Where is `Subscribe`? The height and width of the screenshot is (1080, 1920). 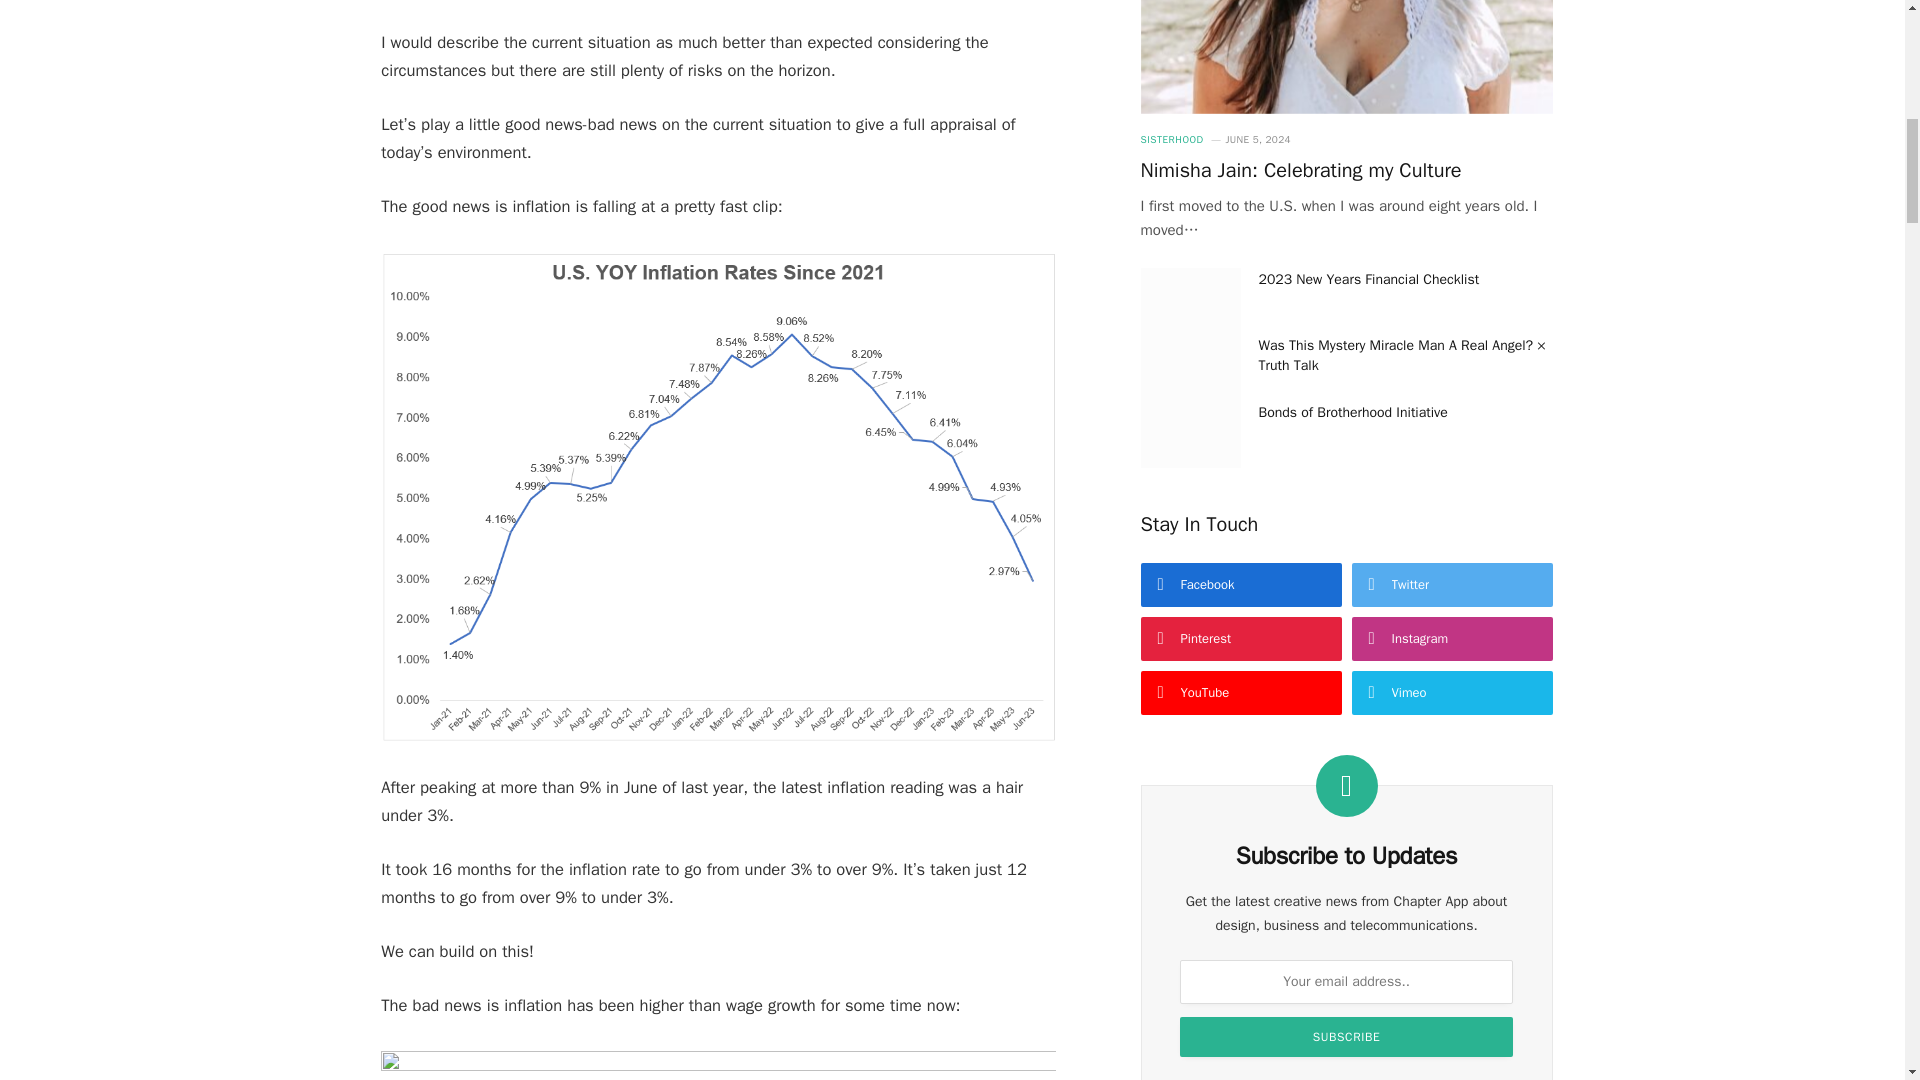
Subscribe is located at coordinates (1346, 1037).